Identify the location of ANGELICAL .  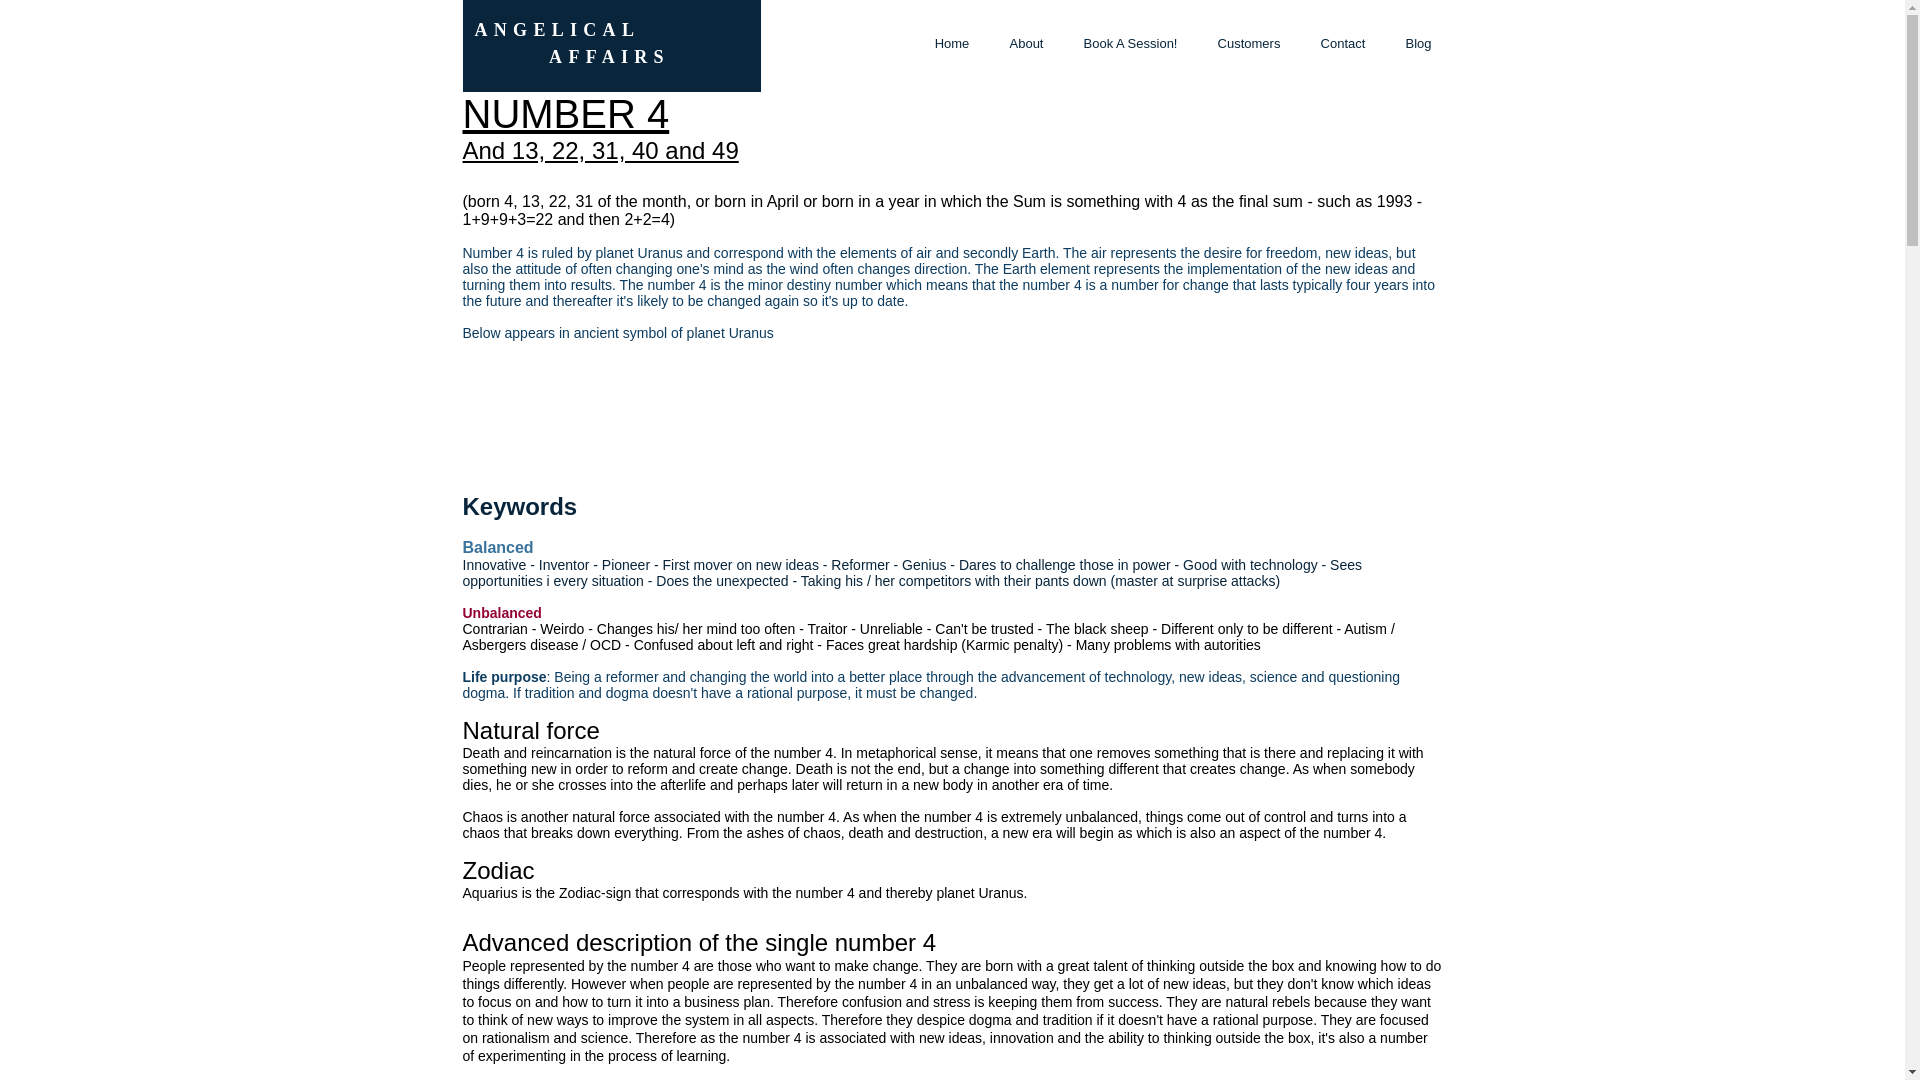
(562, 30).